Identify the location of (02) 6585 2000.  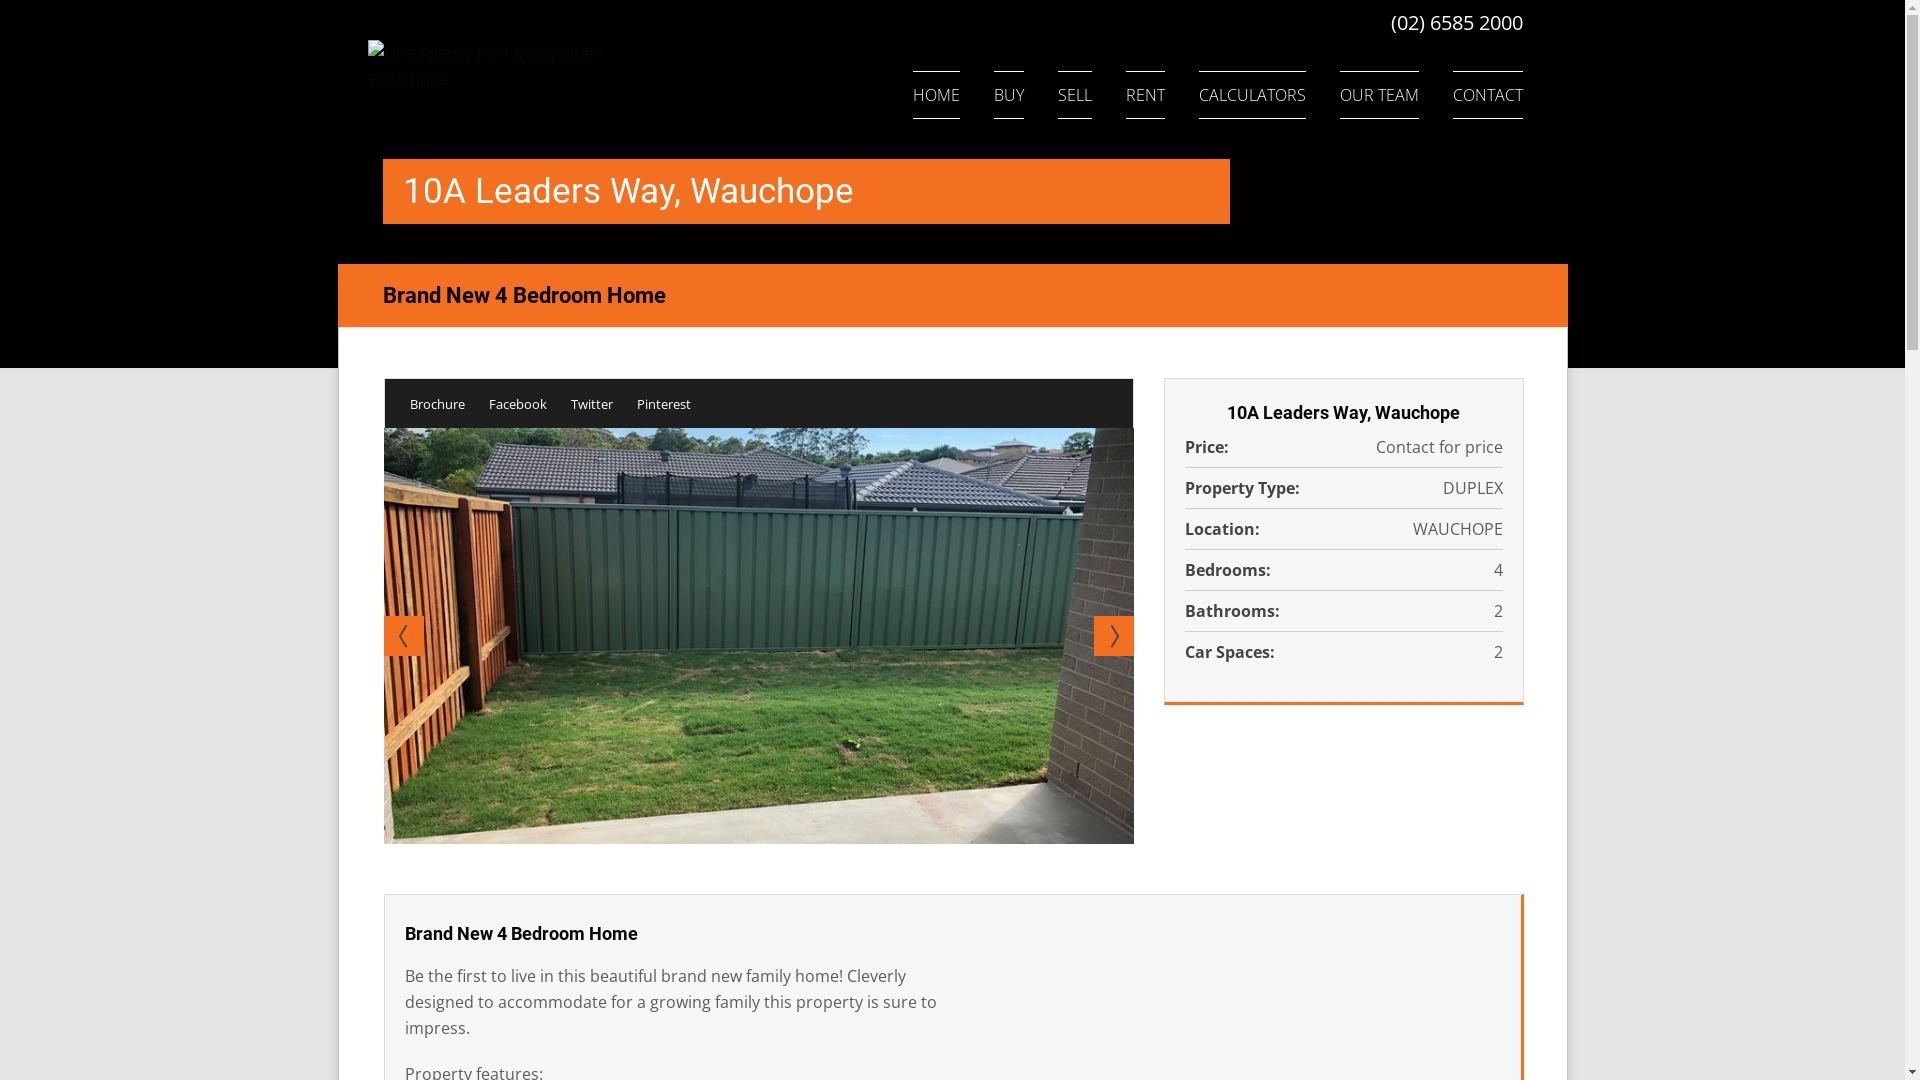
(1456, 22).